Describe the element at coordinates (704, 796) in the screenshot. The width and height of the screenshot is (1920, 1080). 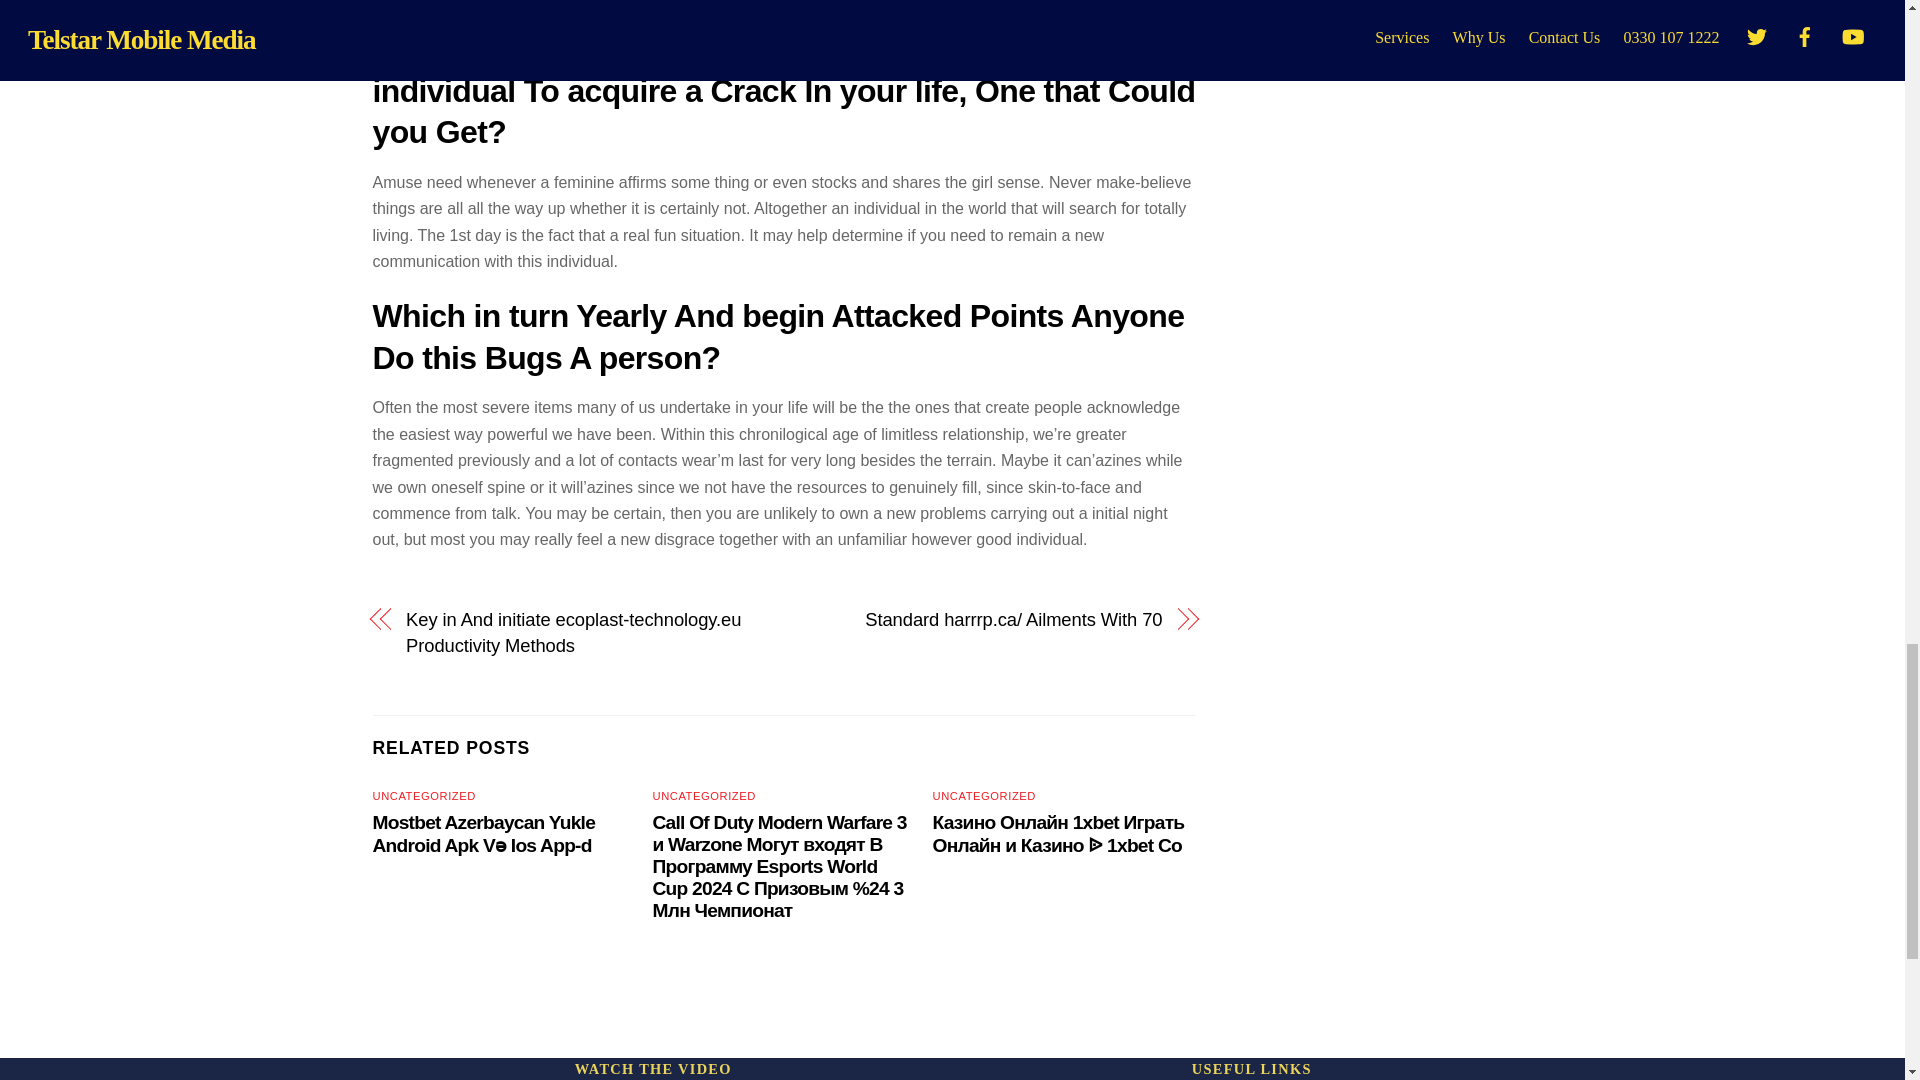
I see `UNCATEGORIZED` at that location.